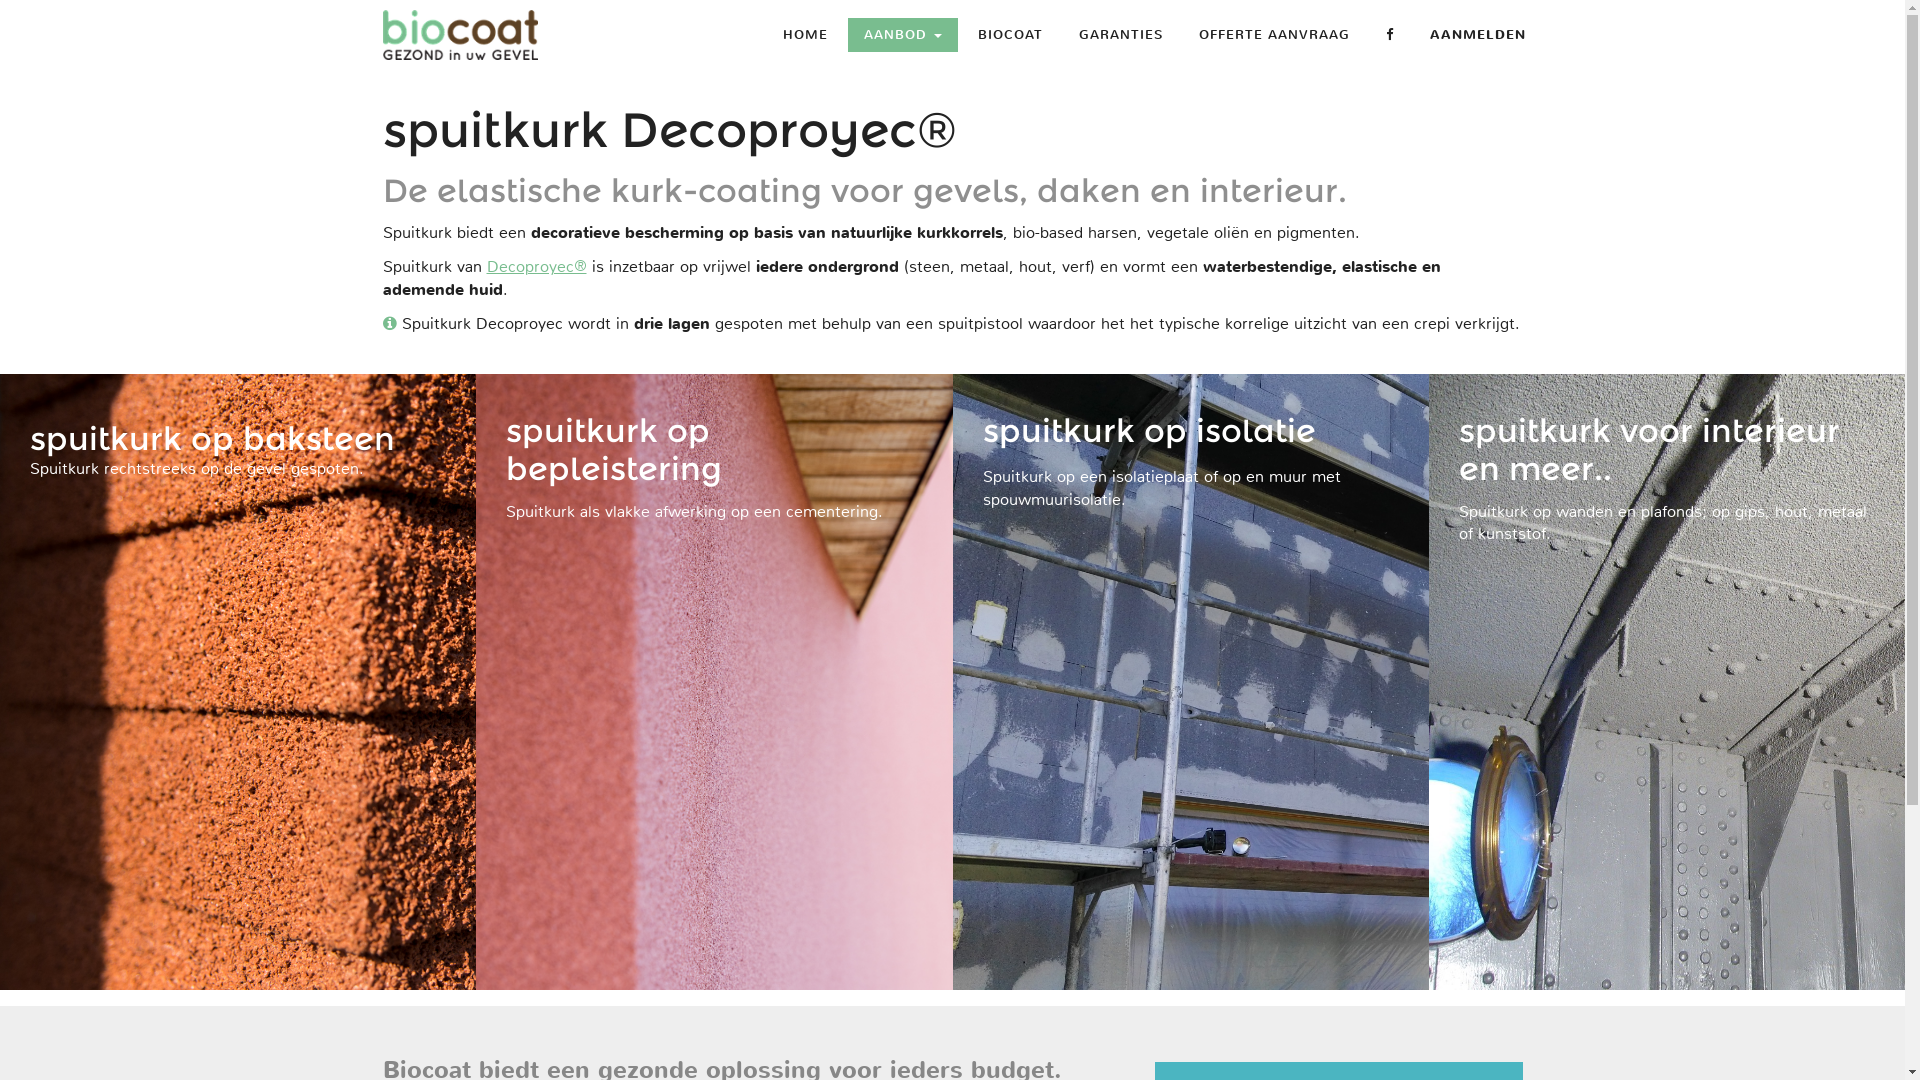 Image resolution: width=1920 pixels, height=1080 pixels. Describe the element at coordinates (804, 35) in the screenshot. I see `HOME` at that location.